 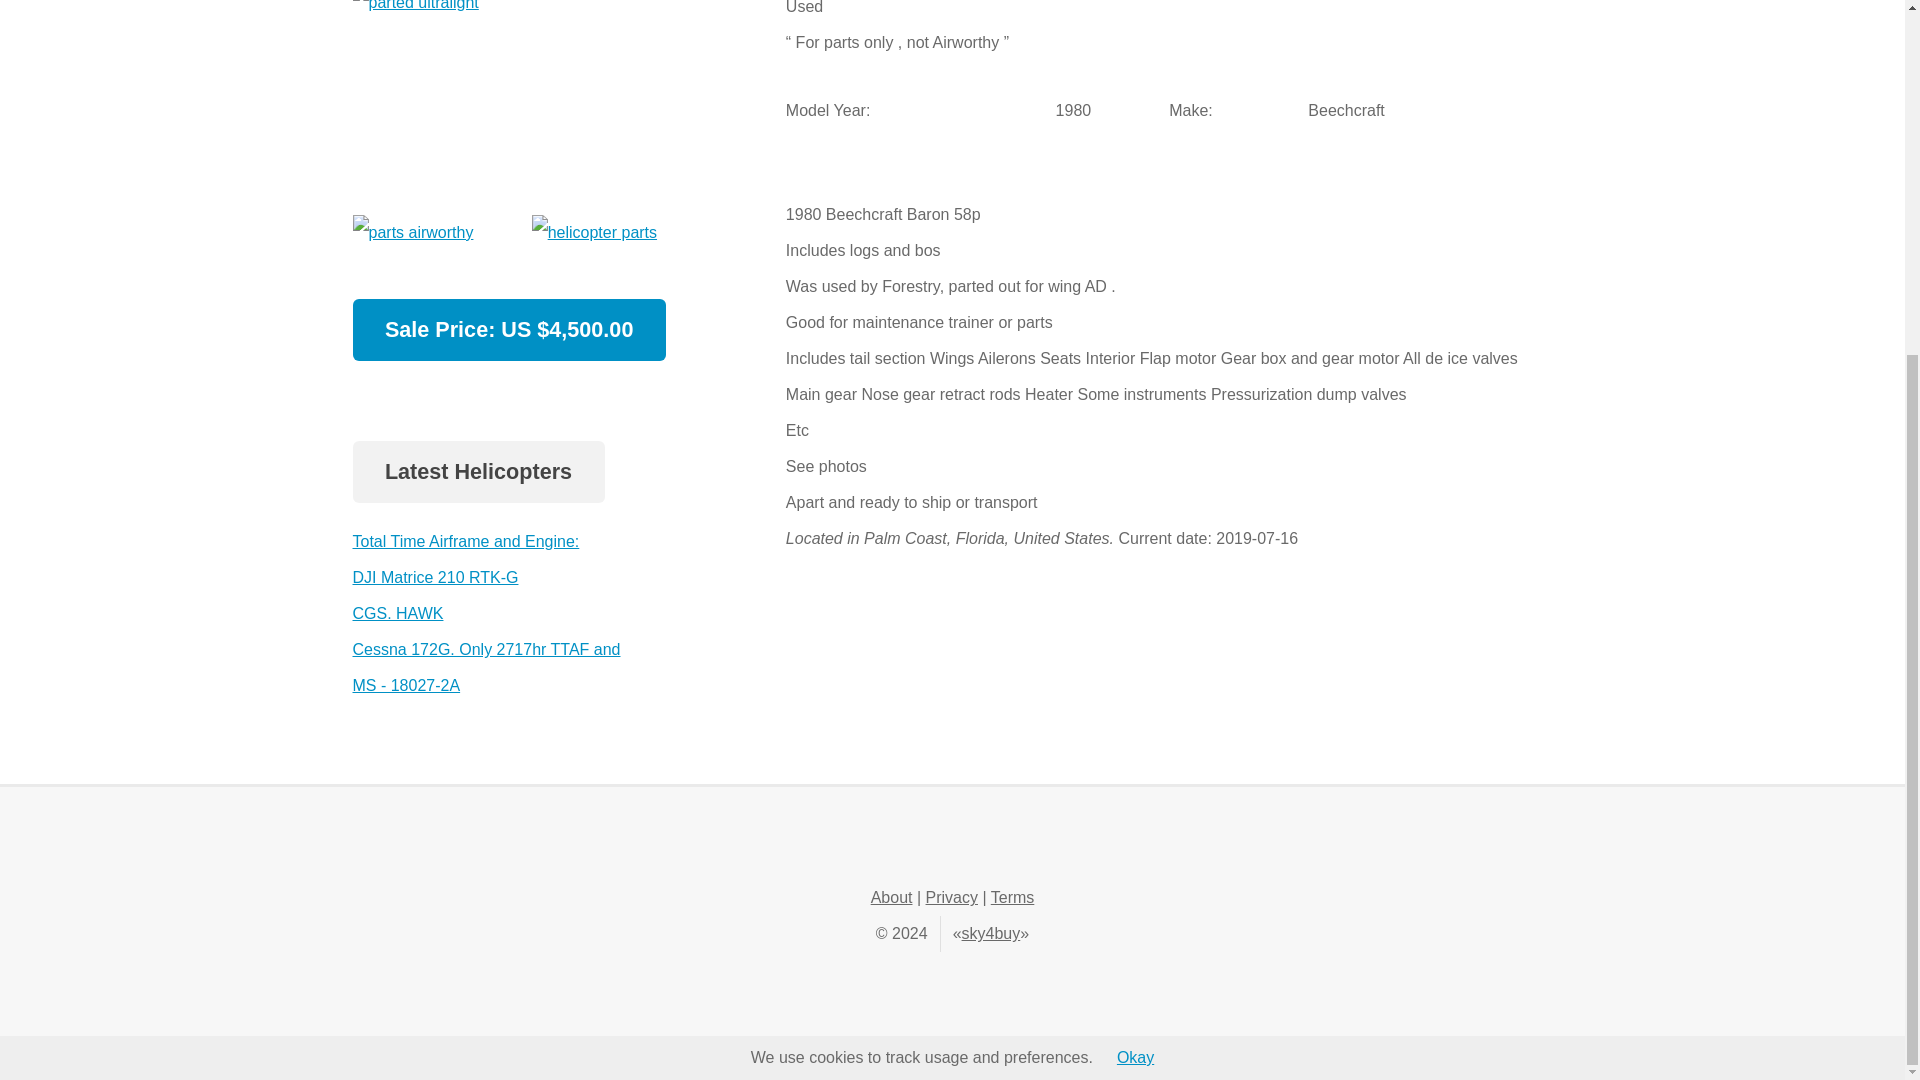 What do you see at coordinates (951, 897) in the screenshot?
I see `Privacy` at bounding box center [951, 897].